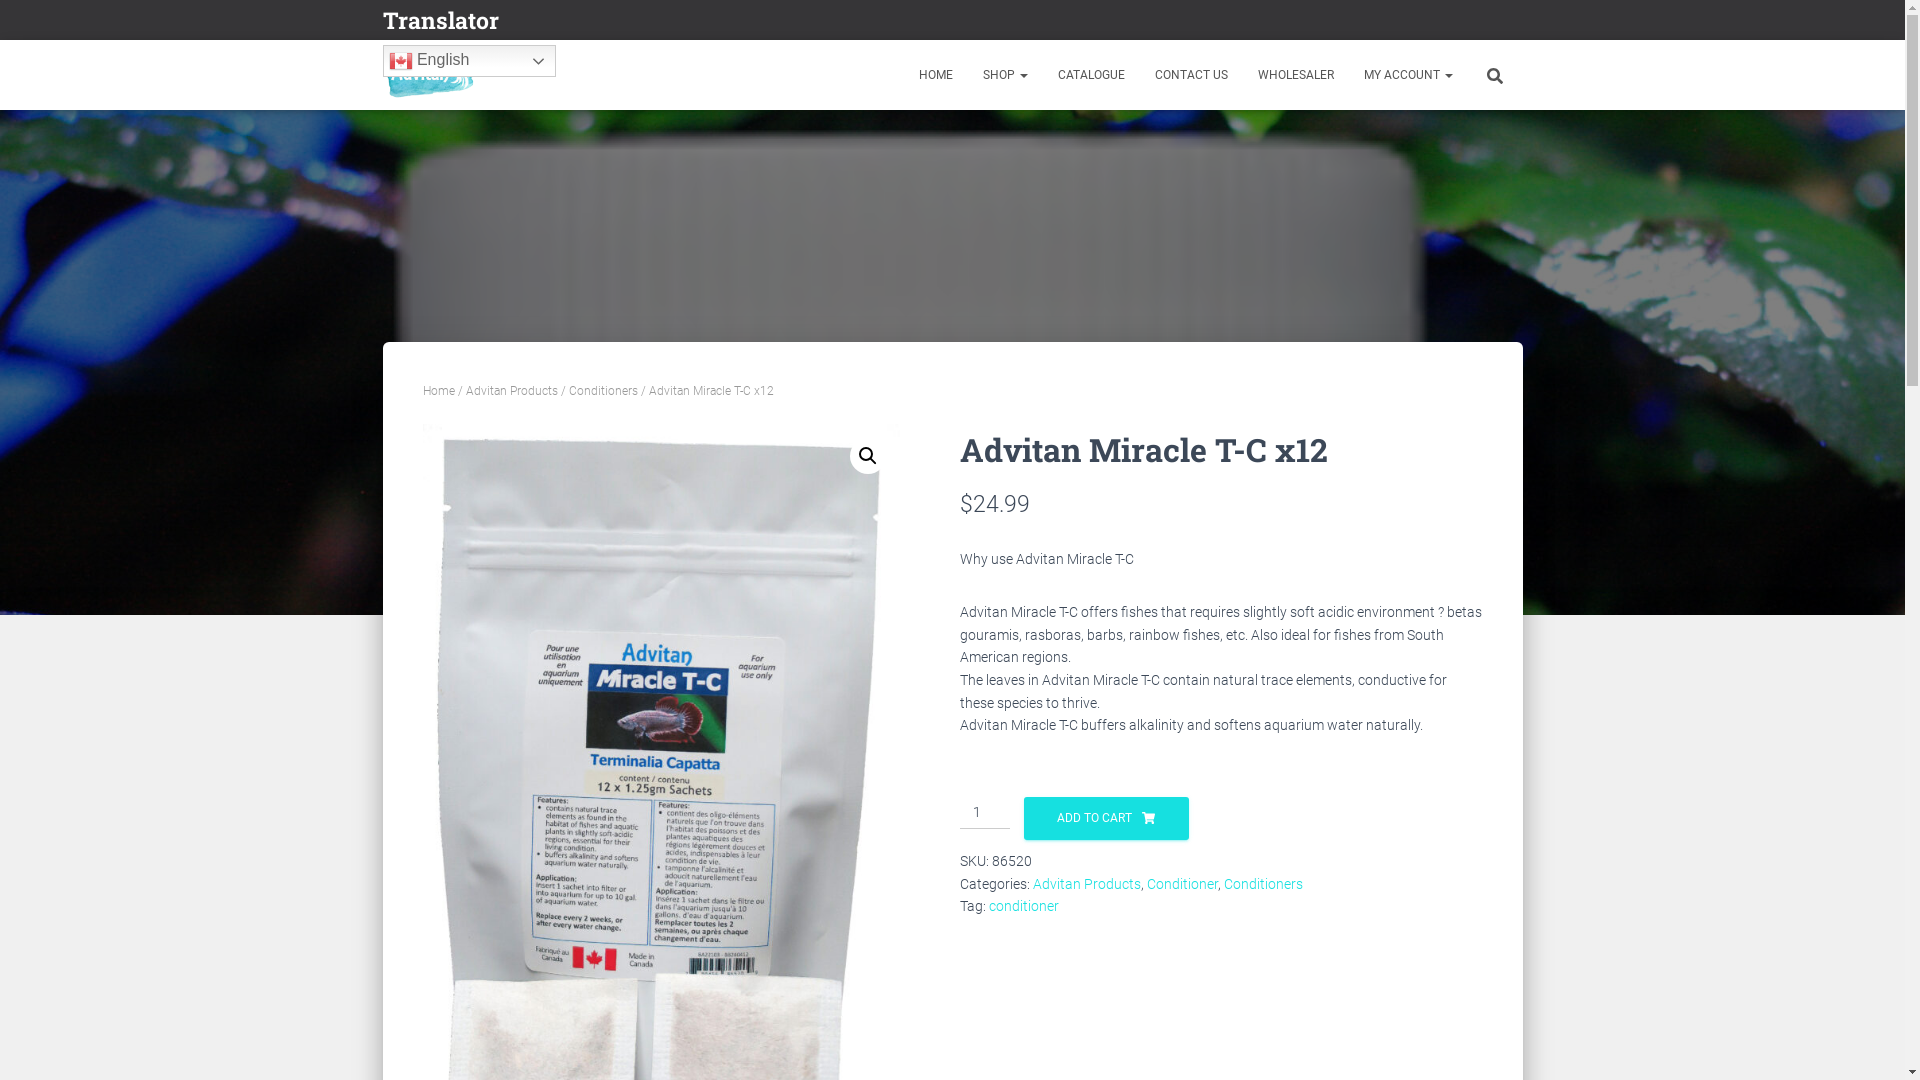 The width and height of the screenshot is (1920, 1080). Describe the element at coordinates (438, 391) in the screenshot. I see `Home` at that location.